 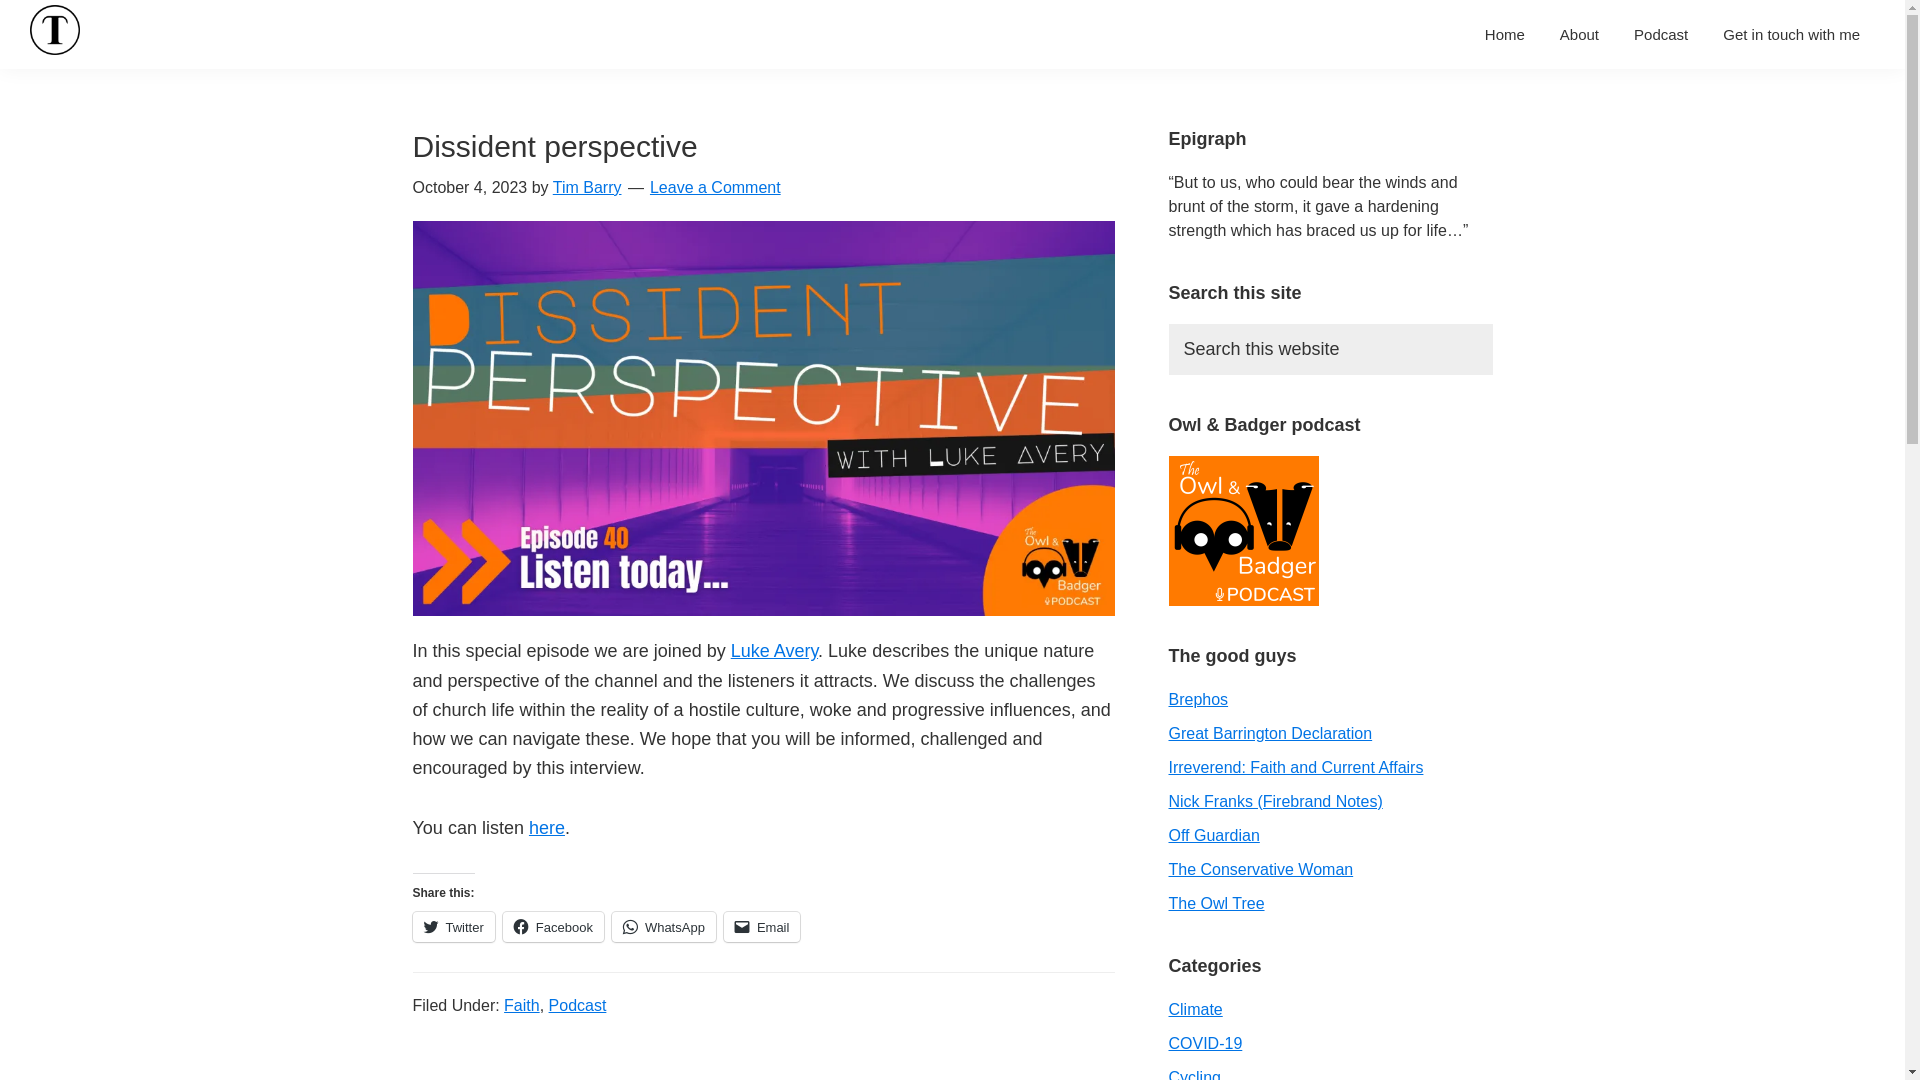 I want to click on Click to share on Facebook, so click(x=554, y=926).